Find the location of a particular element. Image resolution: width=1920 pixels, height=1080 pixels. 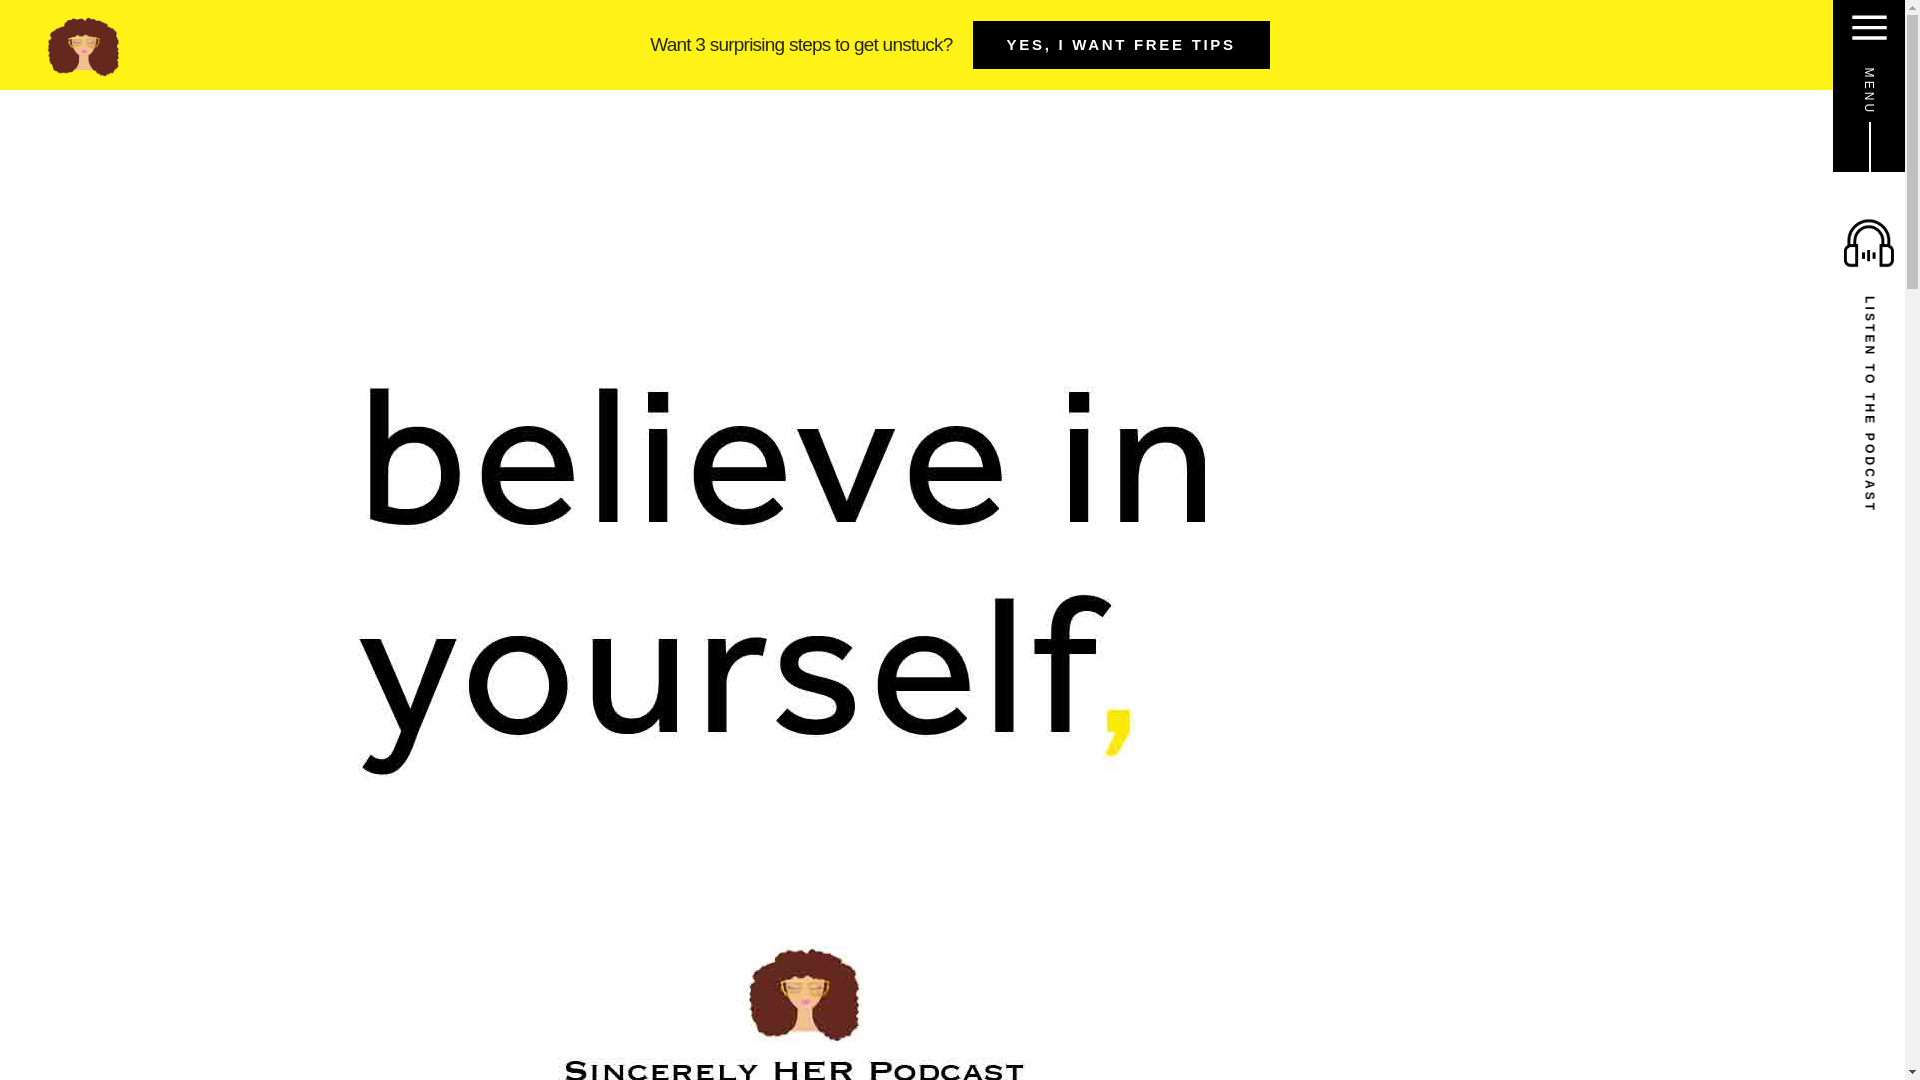

Yes, I want in is located at coordinates (1232, 661).